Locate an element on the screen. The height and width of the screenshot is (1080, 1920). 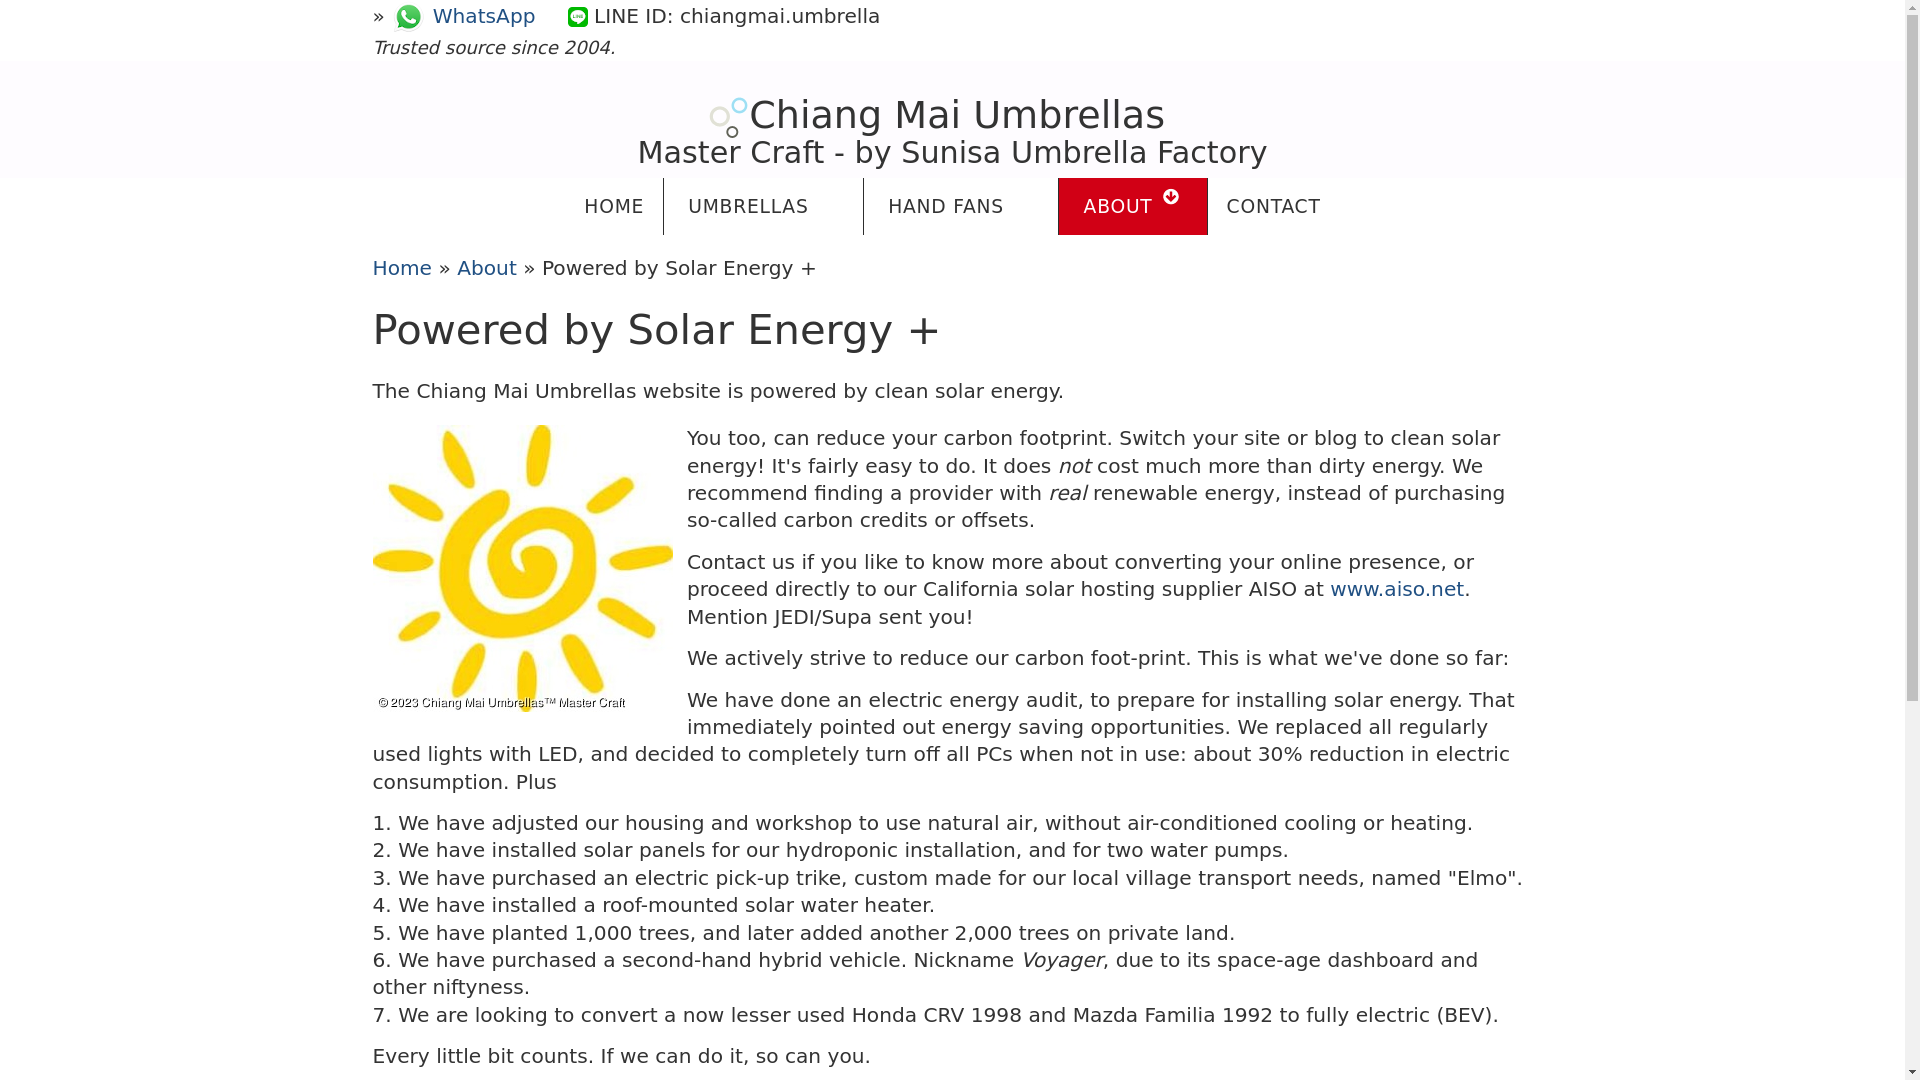
HAND FANS is located at coordinates (960, 206).